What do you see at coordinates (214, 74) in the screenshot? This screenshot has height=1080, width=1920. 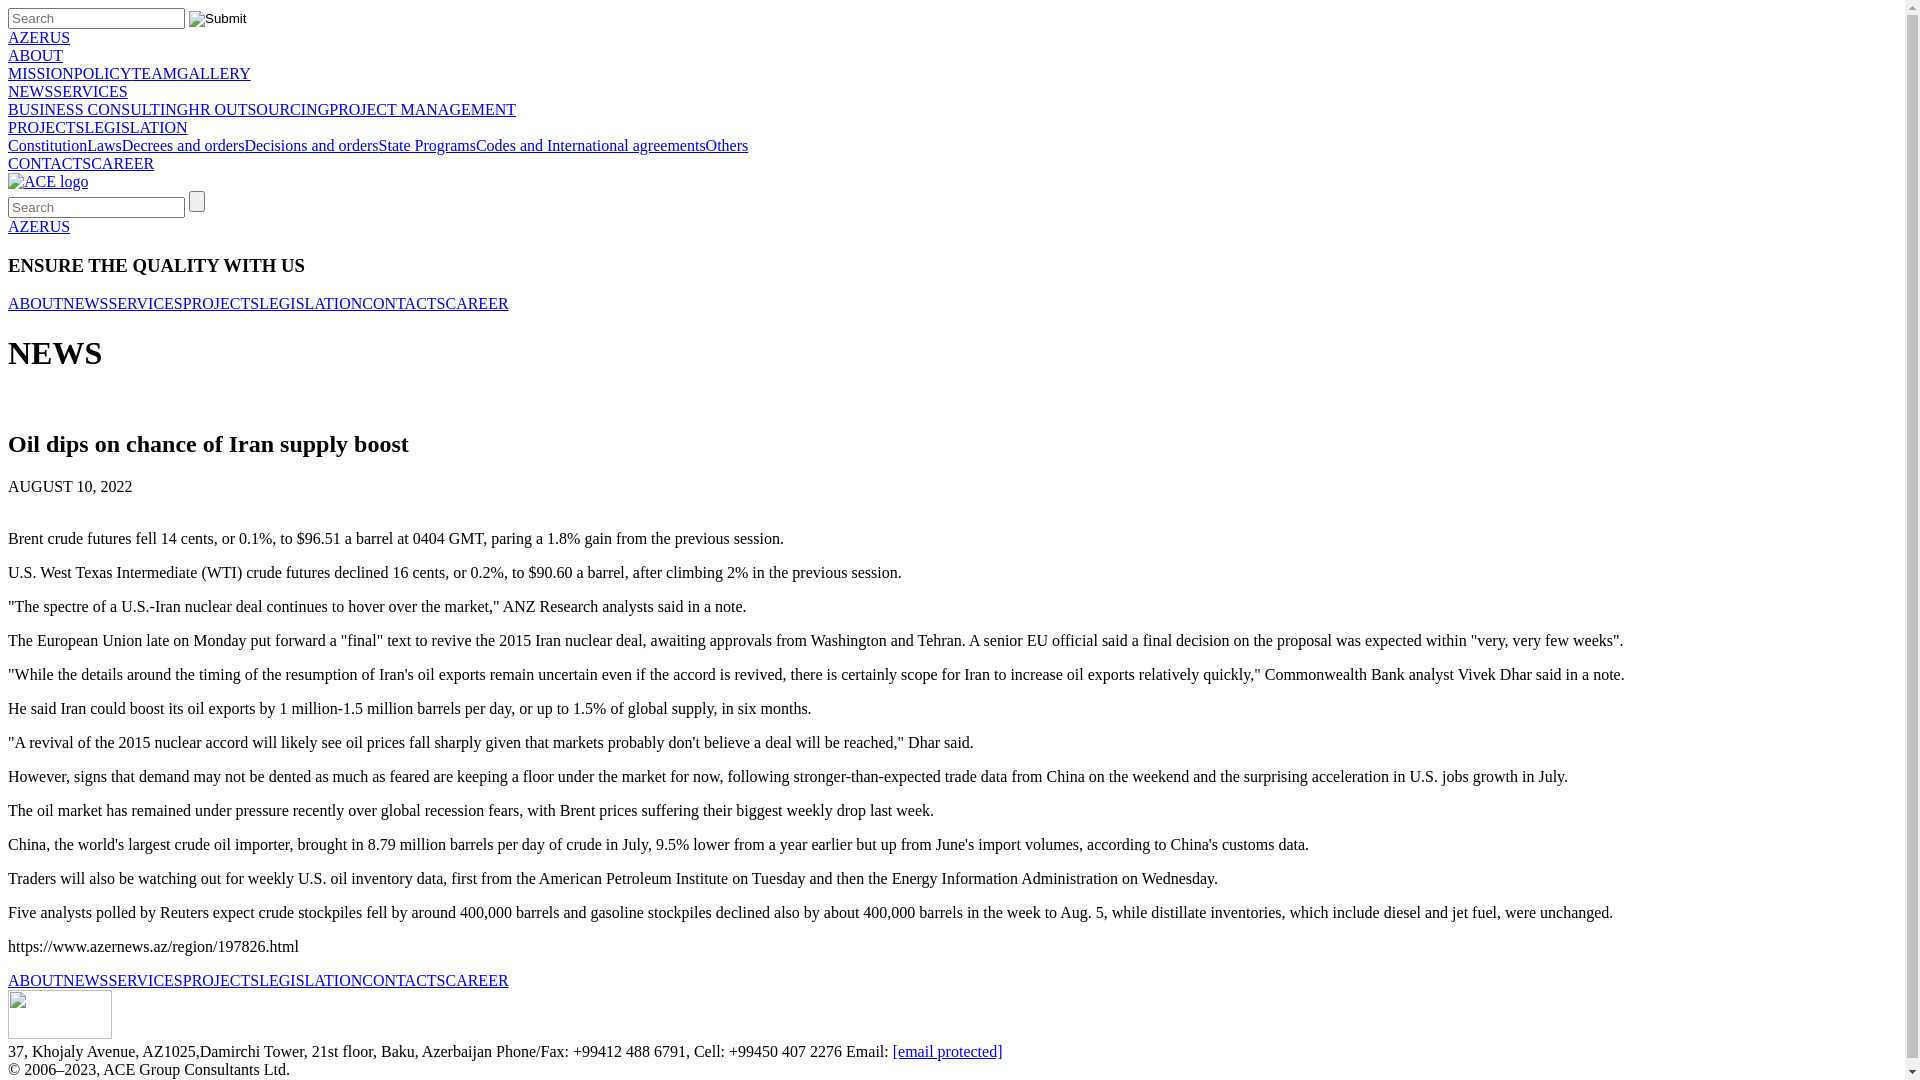 I see `GALLERY` at bounding box center [214, 74].